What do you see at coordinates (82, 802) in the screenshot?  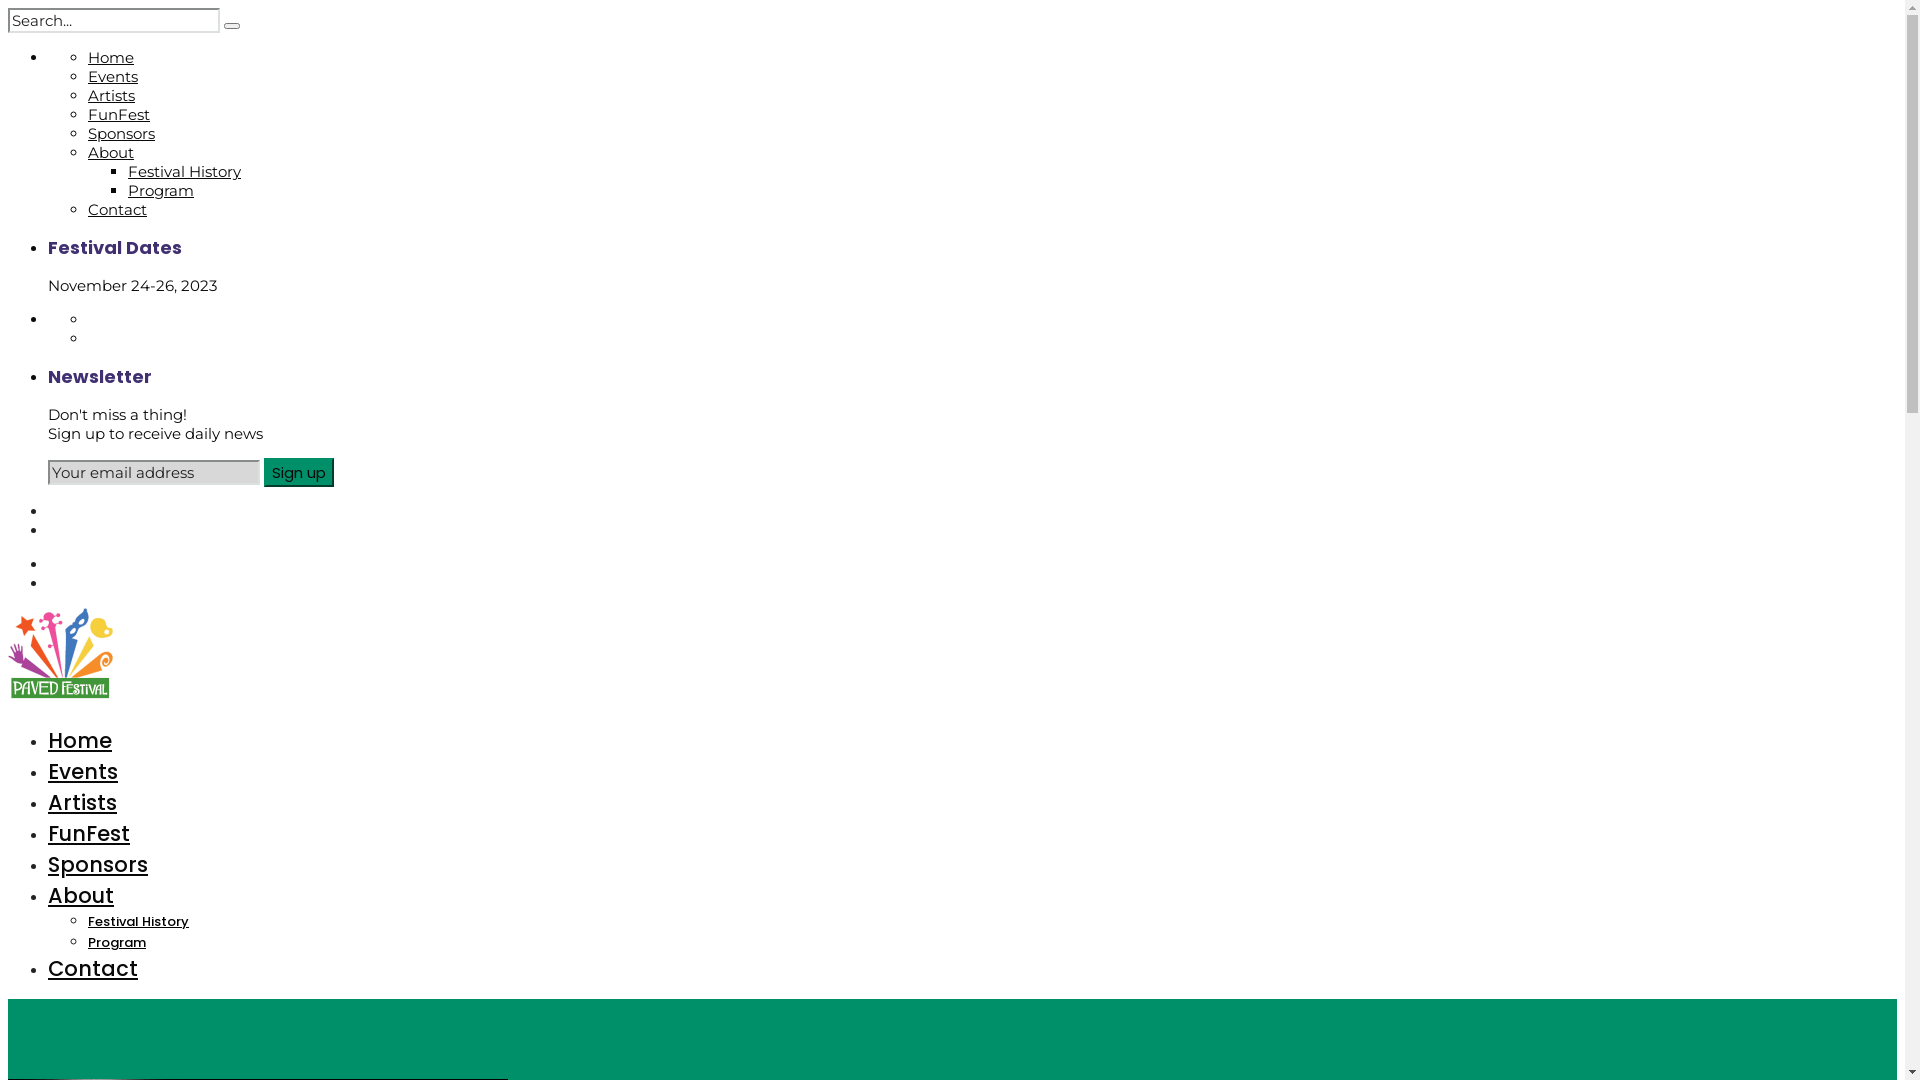 I see `Artists` at bounding box center [82, 802].